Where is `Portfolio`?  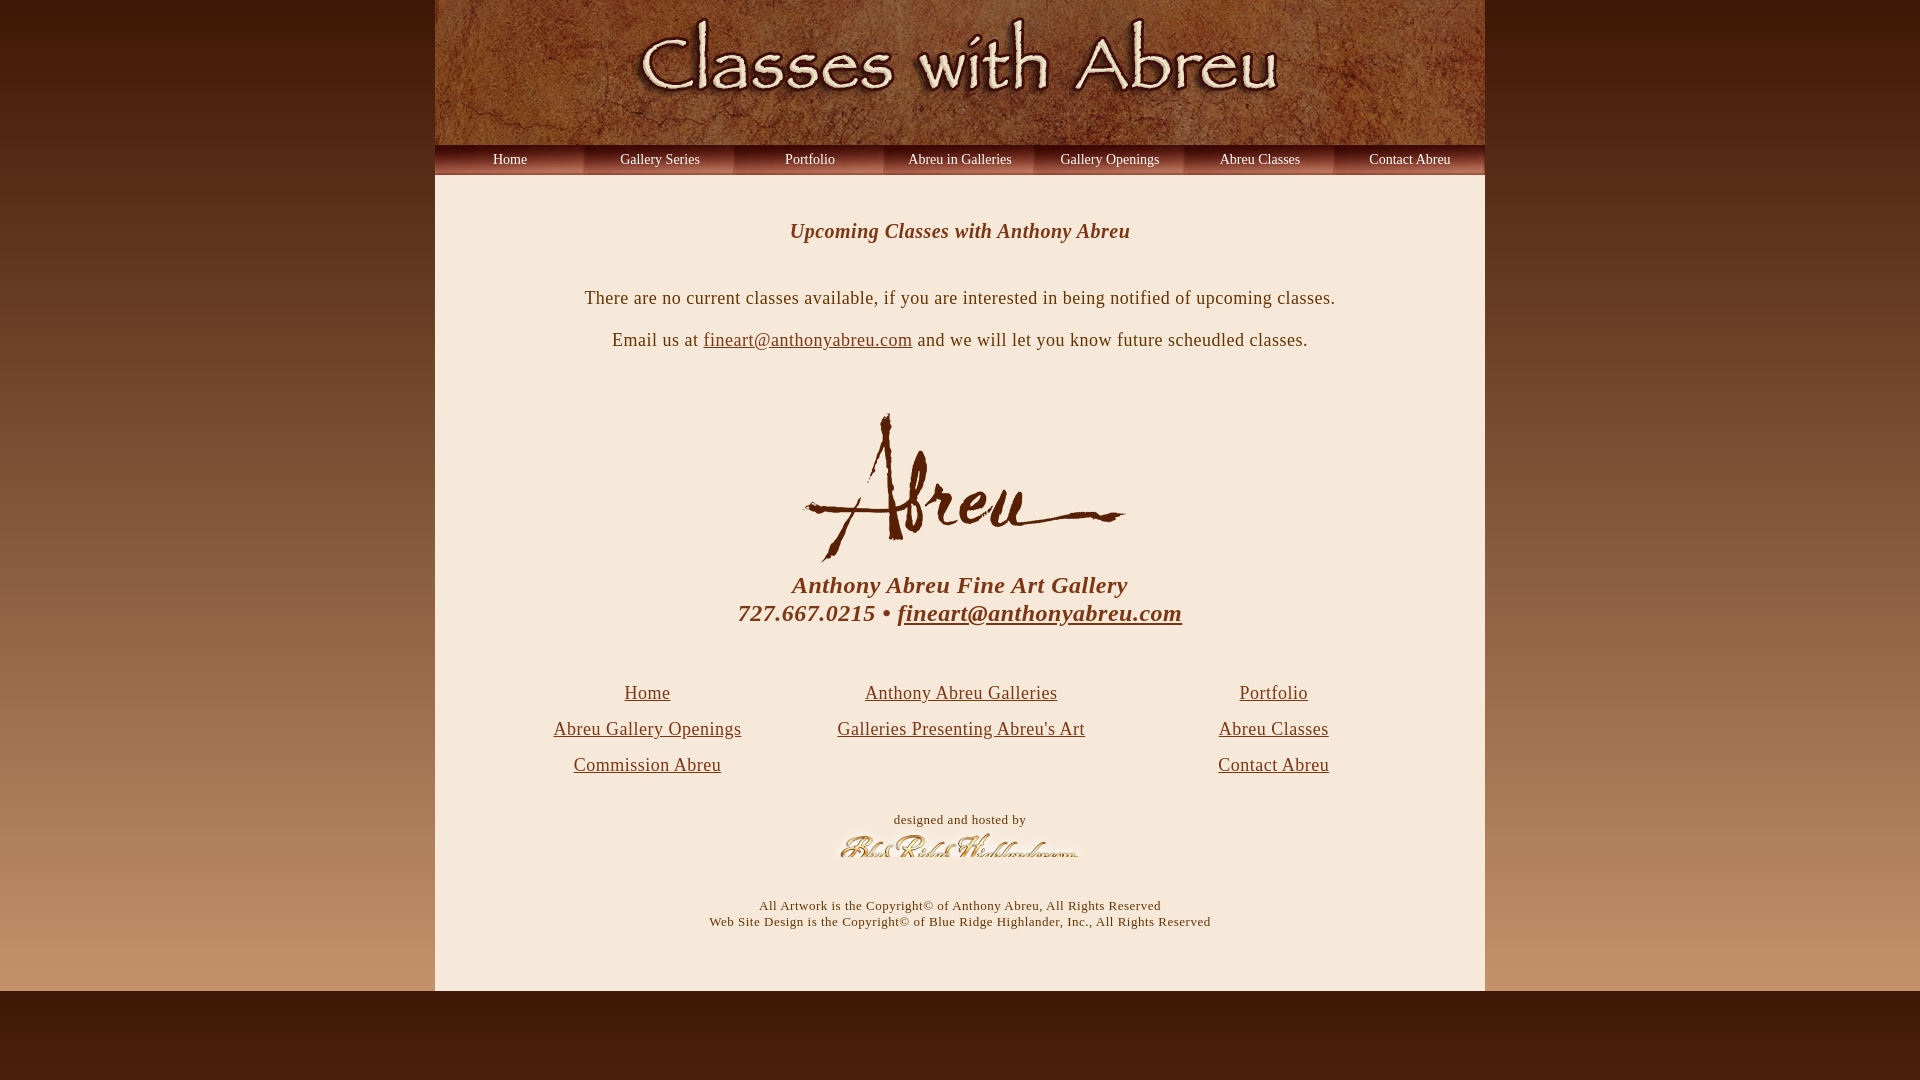 Portfolio is located at coordinates (810, 159).